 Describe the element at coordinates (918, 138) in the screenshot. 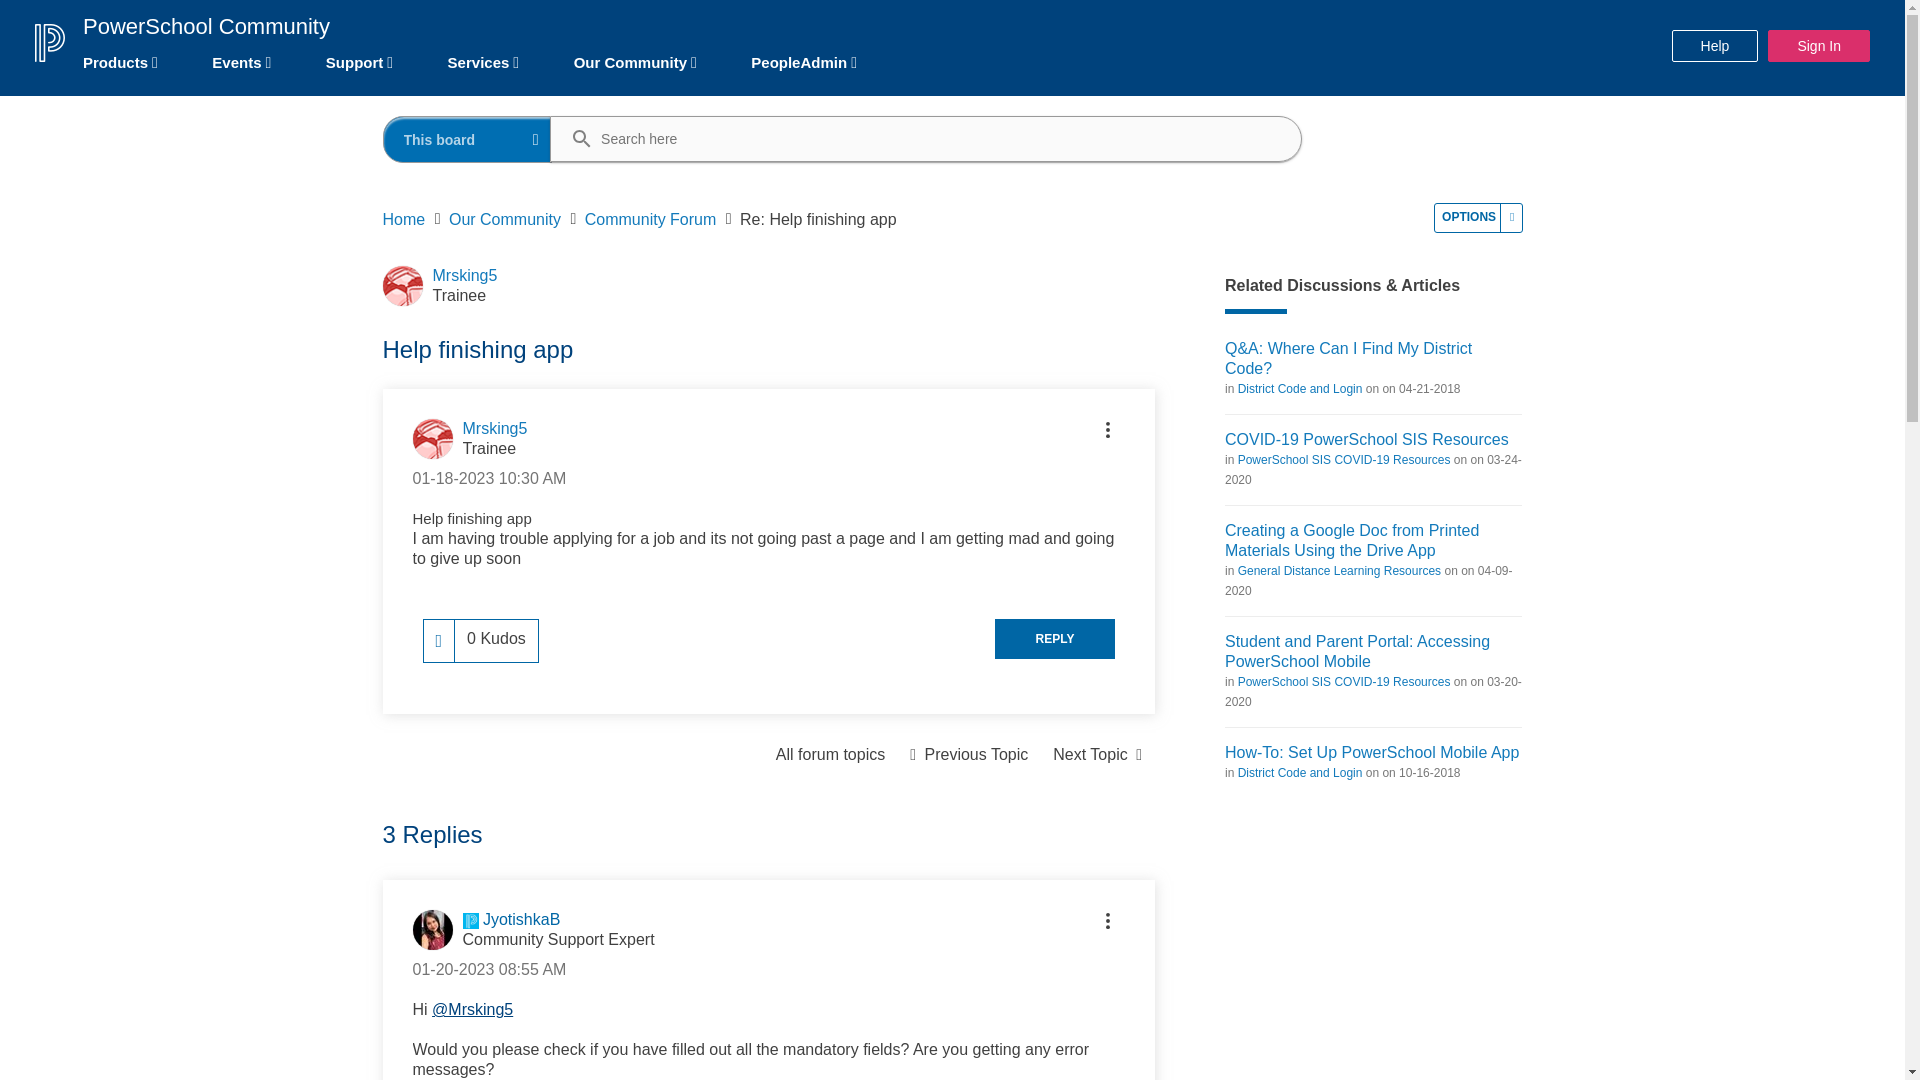

I see `Search` at that location.